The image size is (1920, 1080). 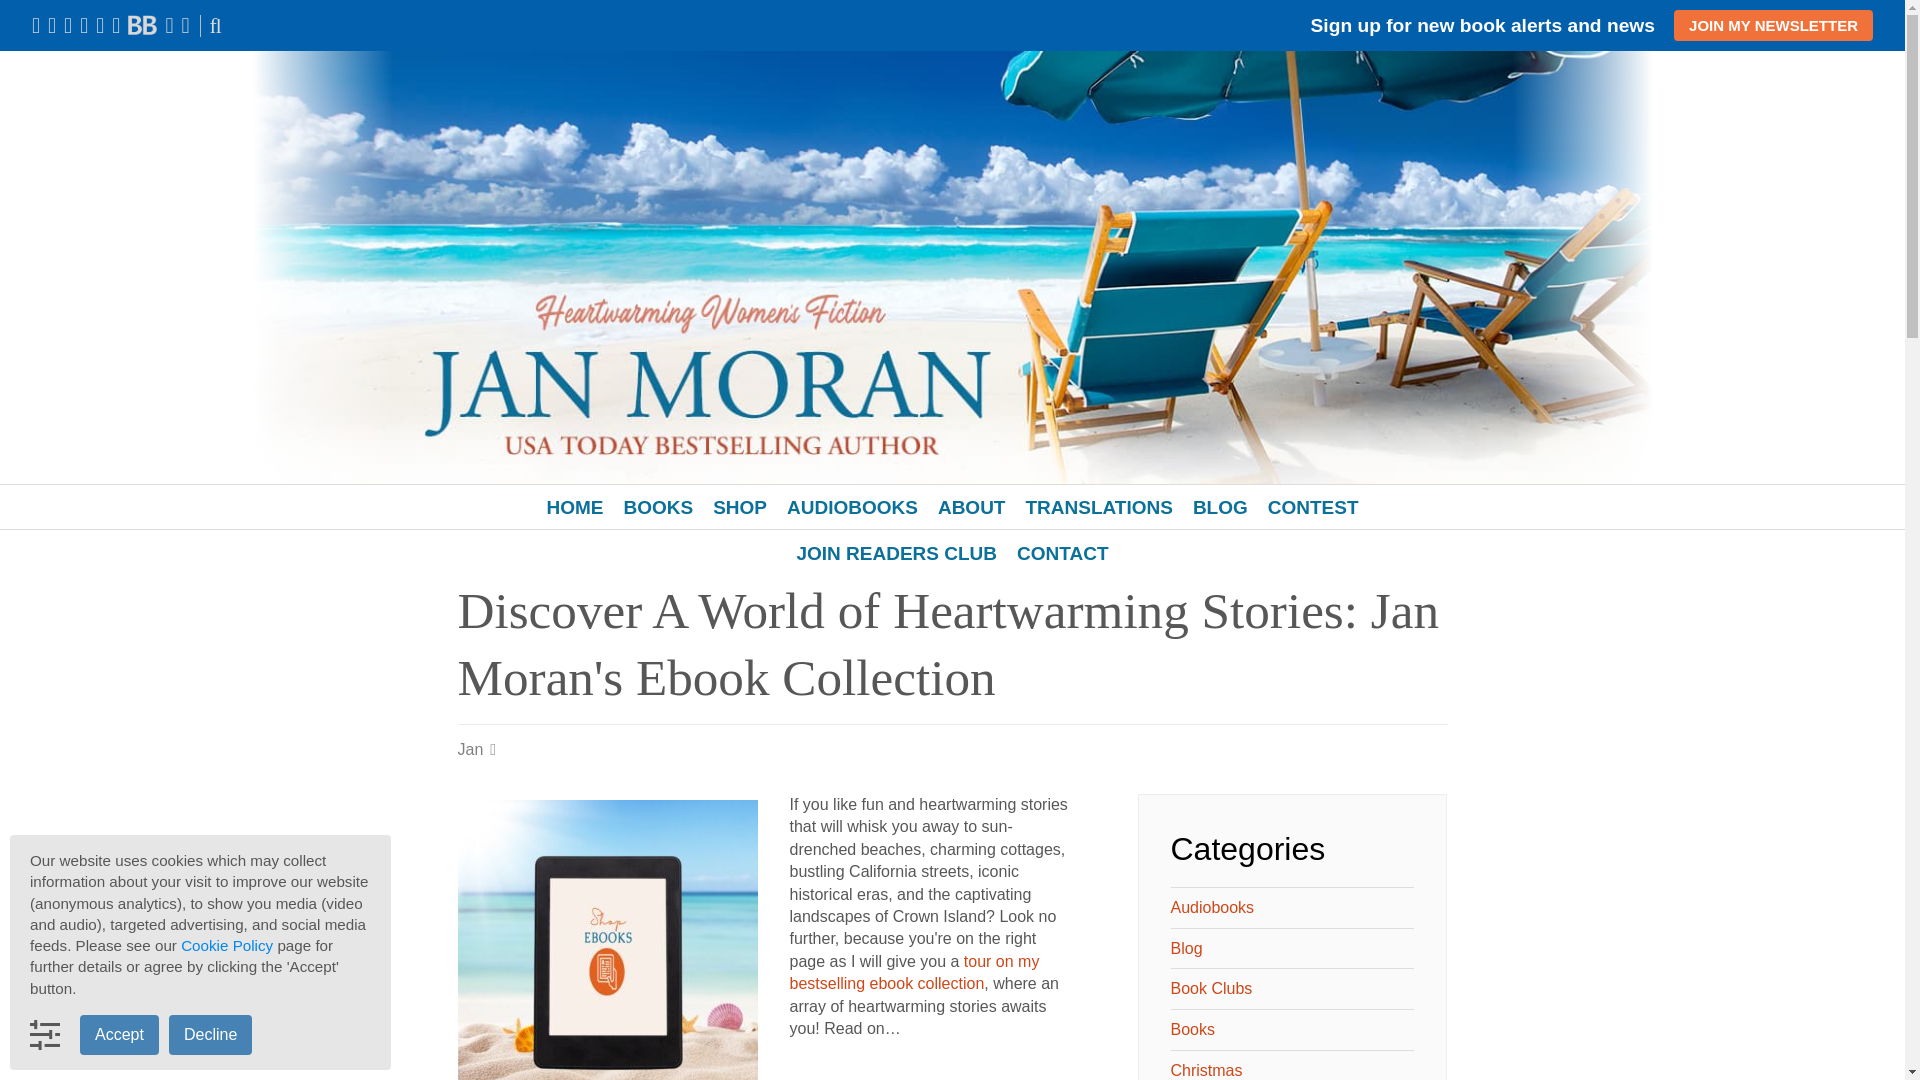 What do you see at coordinates (852, 508) in the screenshot?
I see `AUDIOBOOKS` at bounding box center [852, 508].